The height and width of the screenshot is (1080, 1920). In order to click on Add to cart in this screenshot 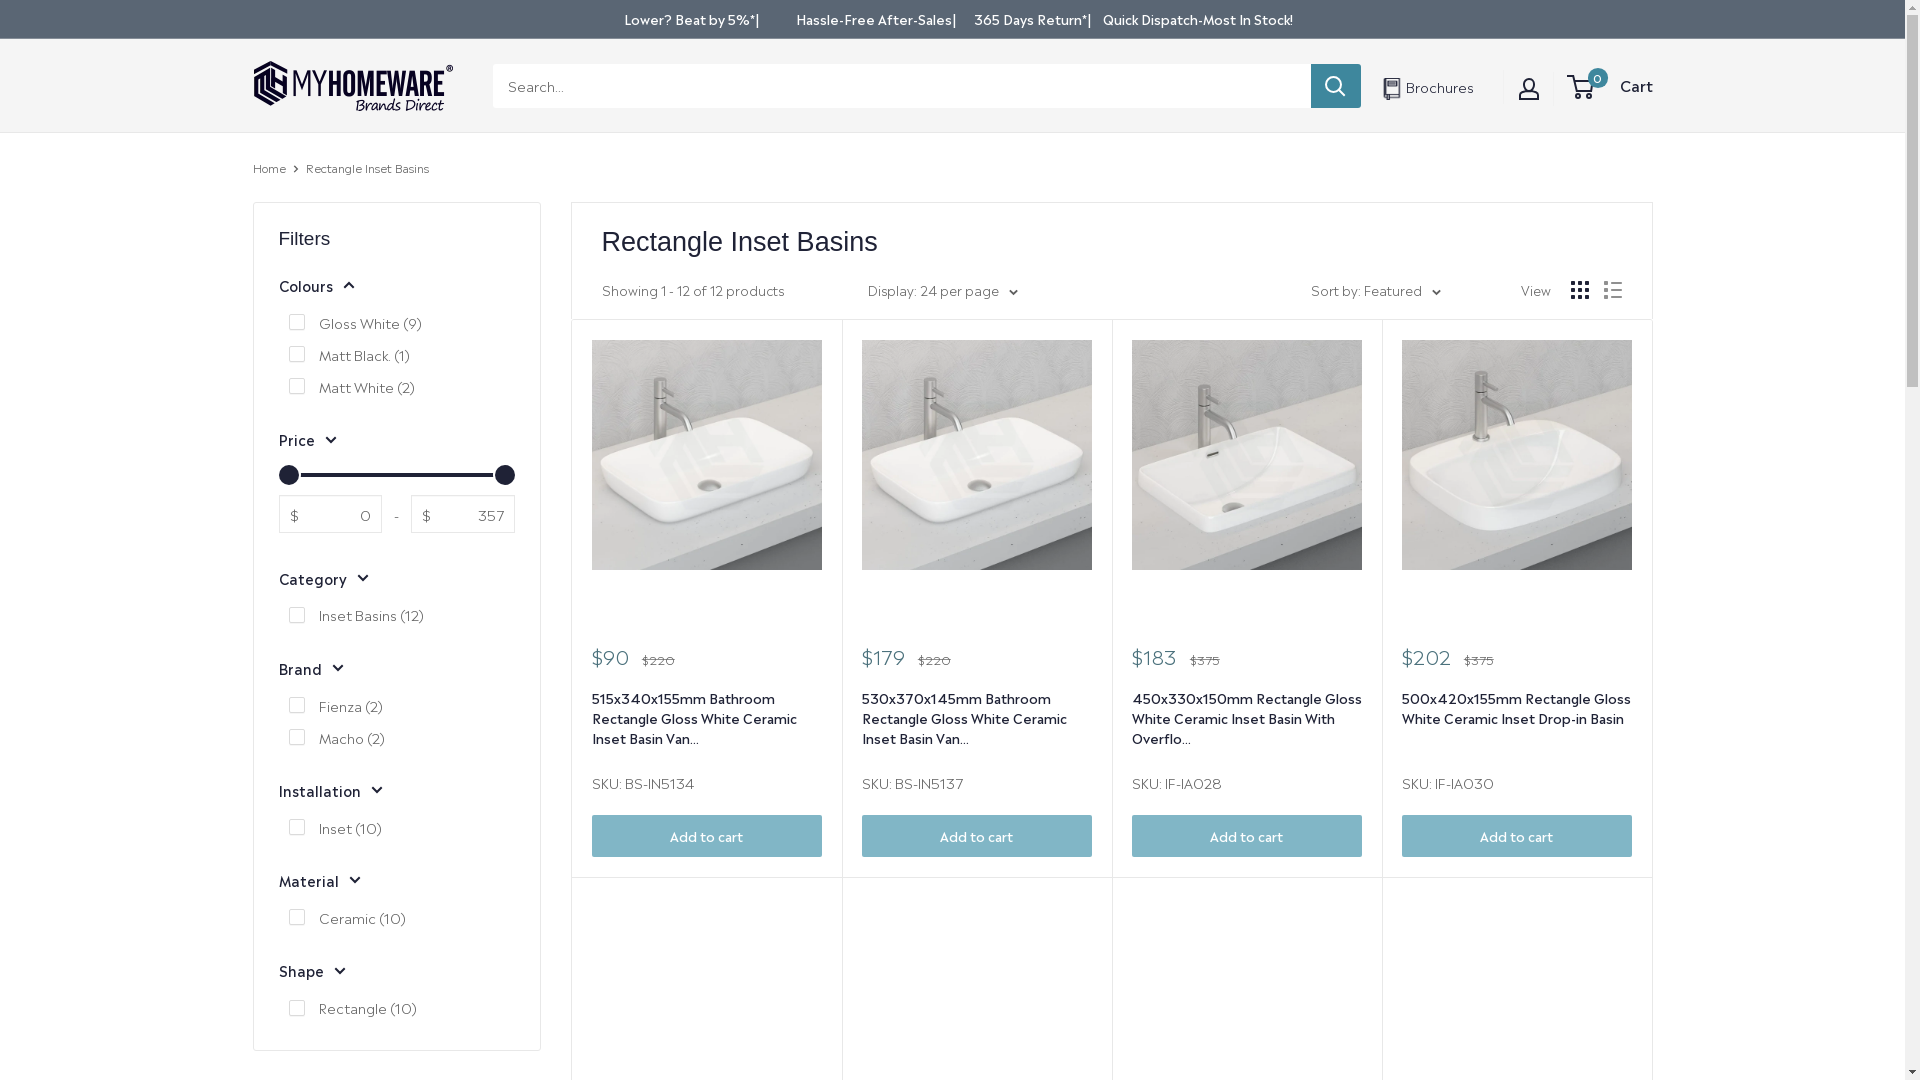, I will do `click(977, 836)`.